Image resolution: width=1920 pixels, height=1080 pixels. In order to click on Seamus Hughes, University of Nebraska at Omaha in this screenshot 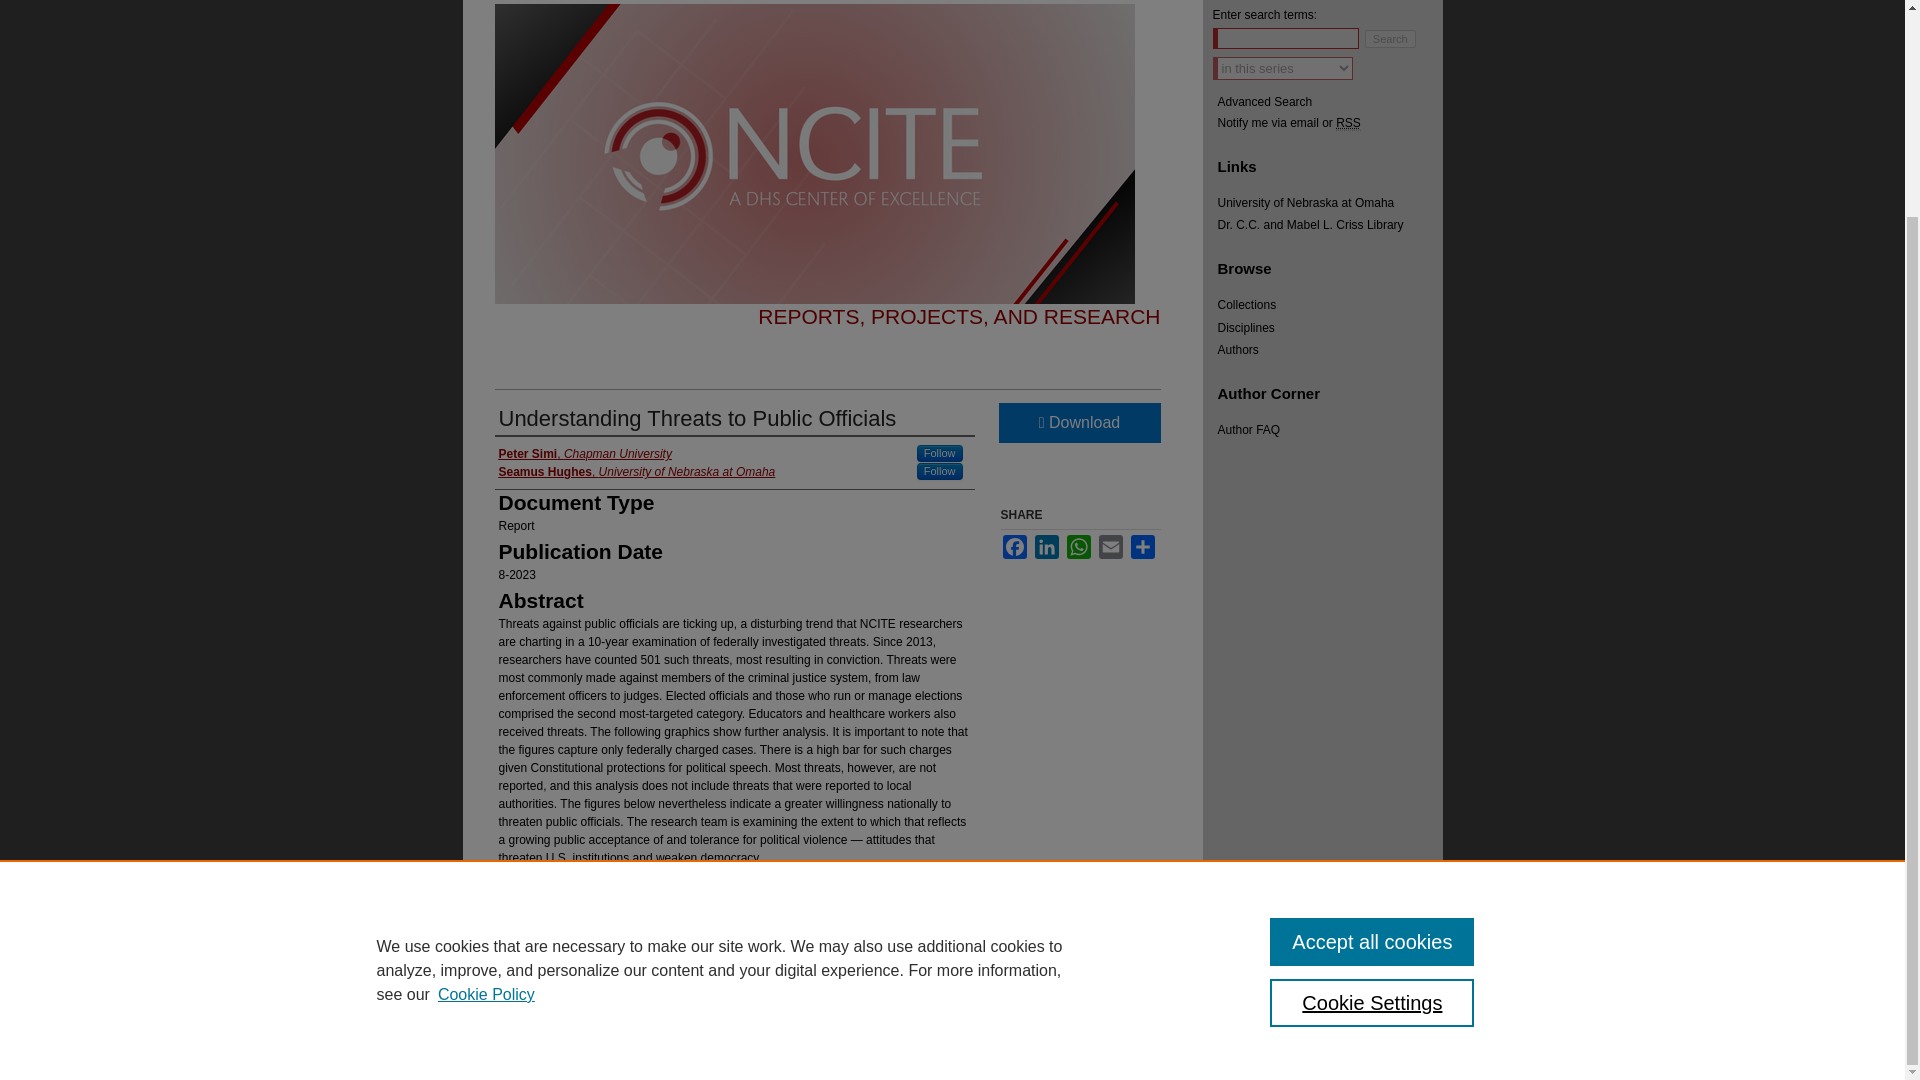, I will do `click(636, 472)`.